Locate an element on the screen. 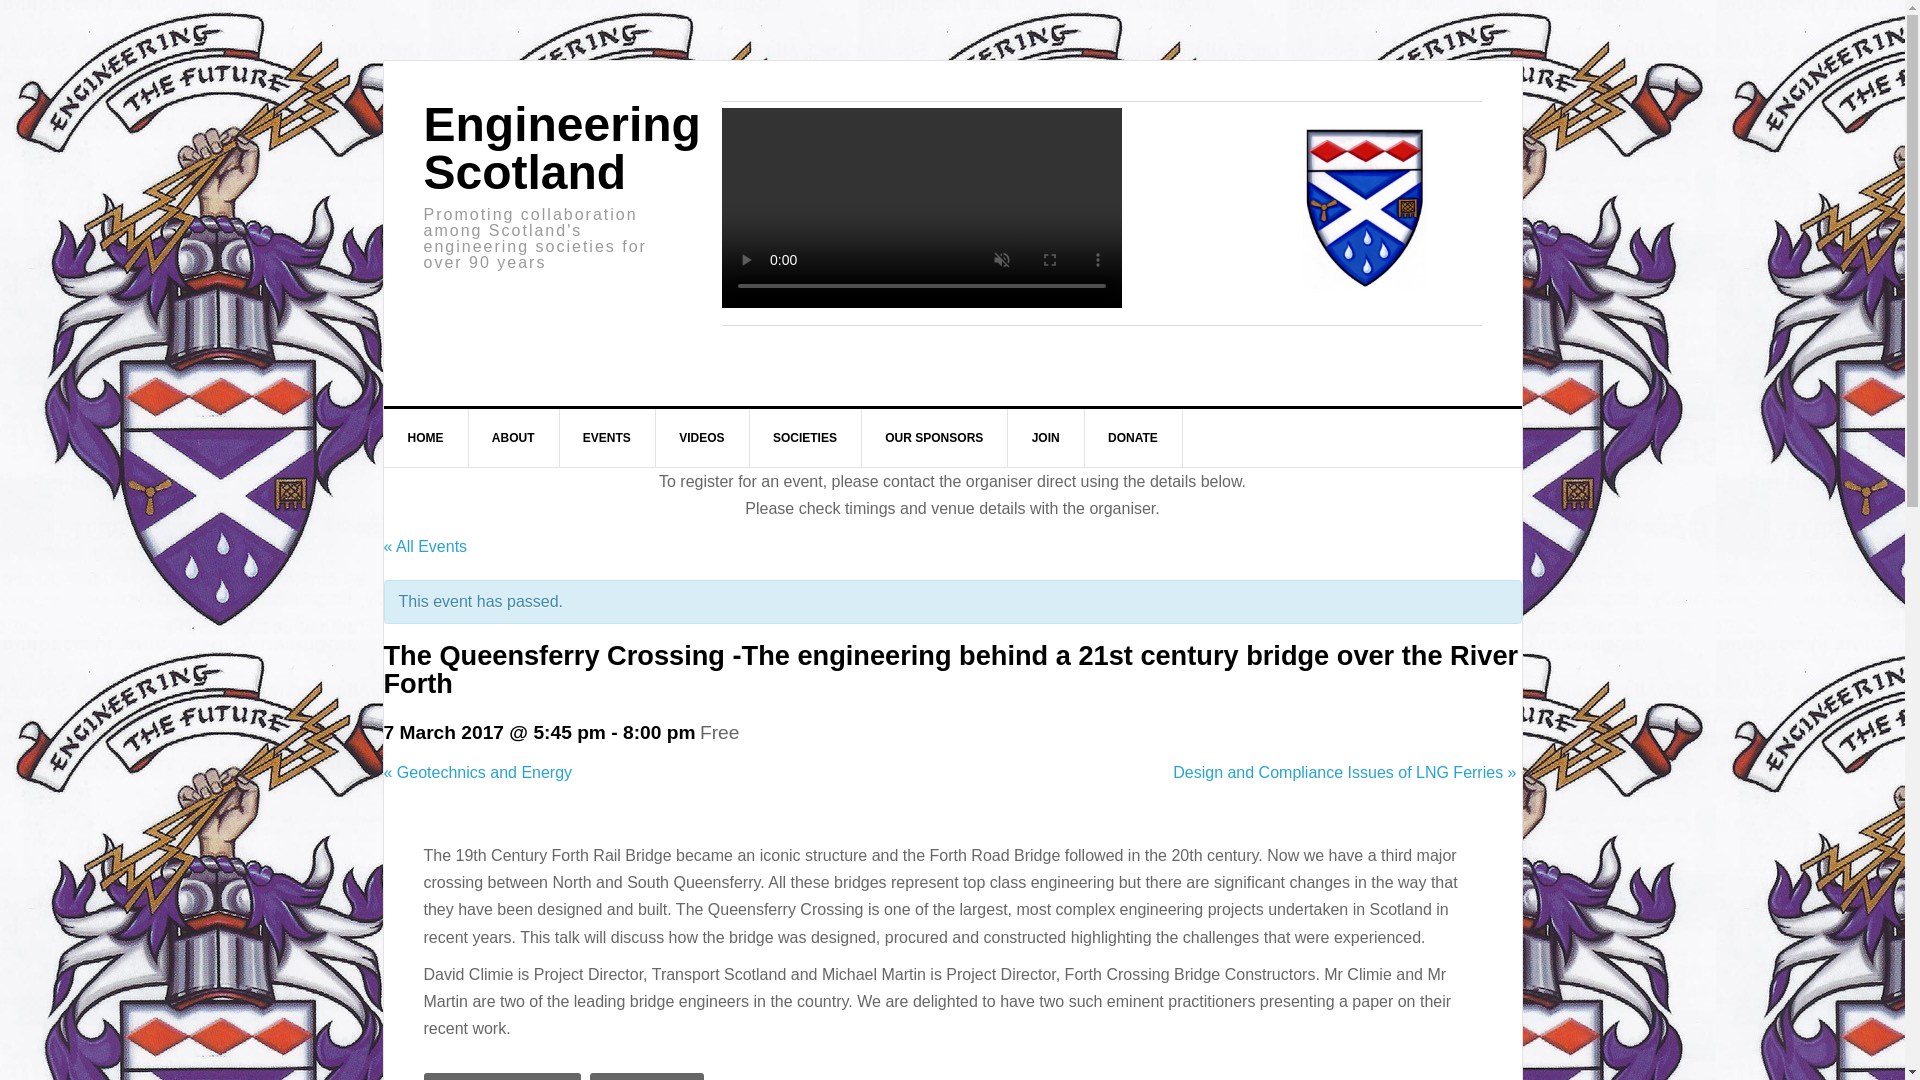 The height and width of the screenshot is (1080, 1920). EVENTS is located at coordinates (607, 438).